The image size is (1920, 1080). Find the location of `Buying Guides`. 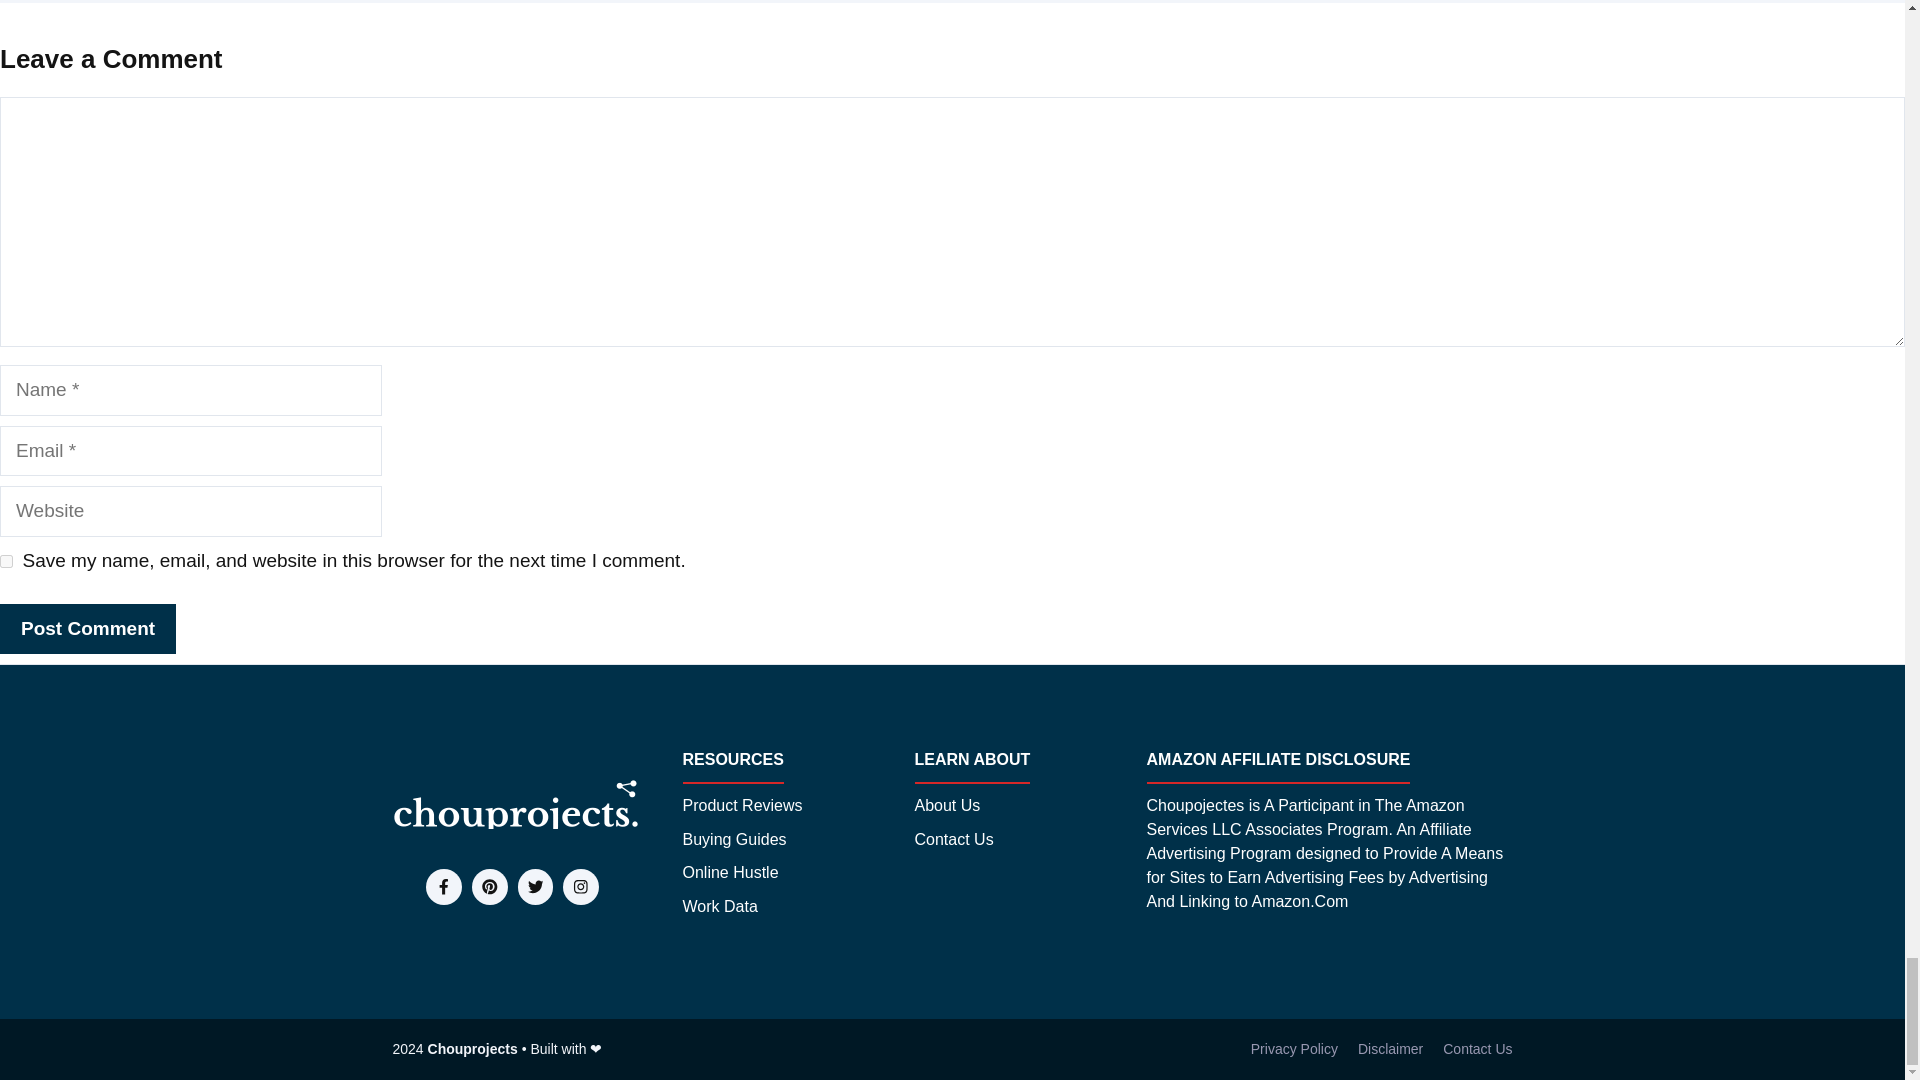

Buying Guides is located at coordinates (733, 840).